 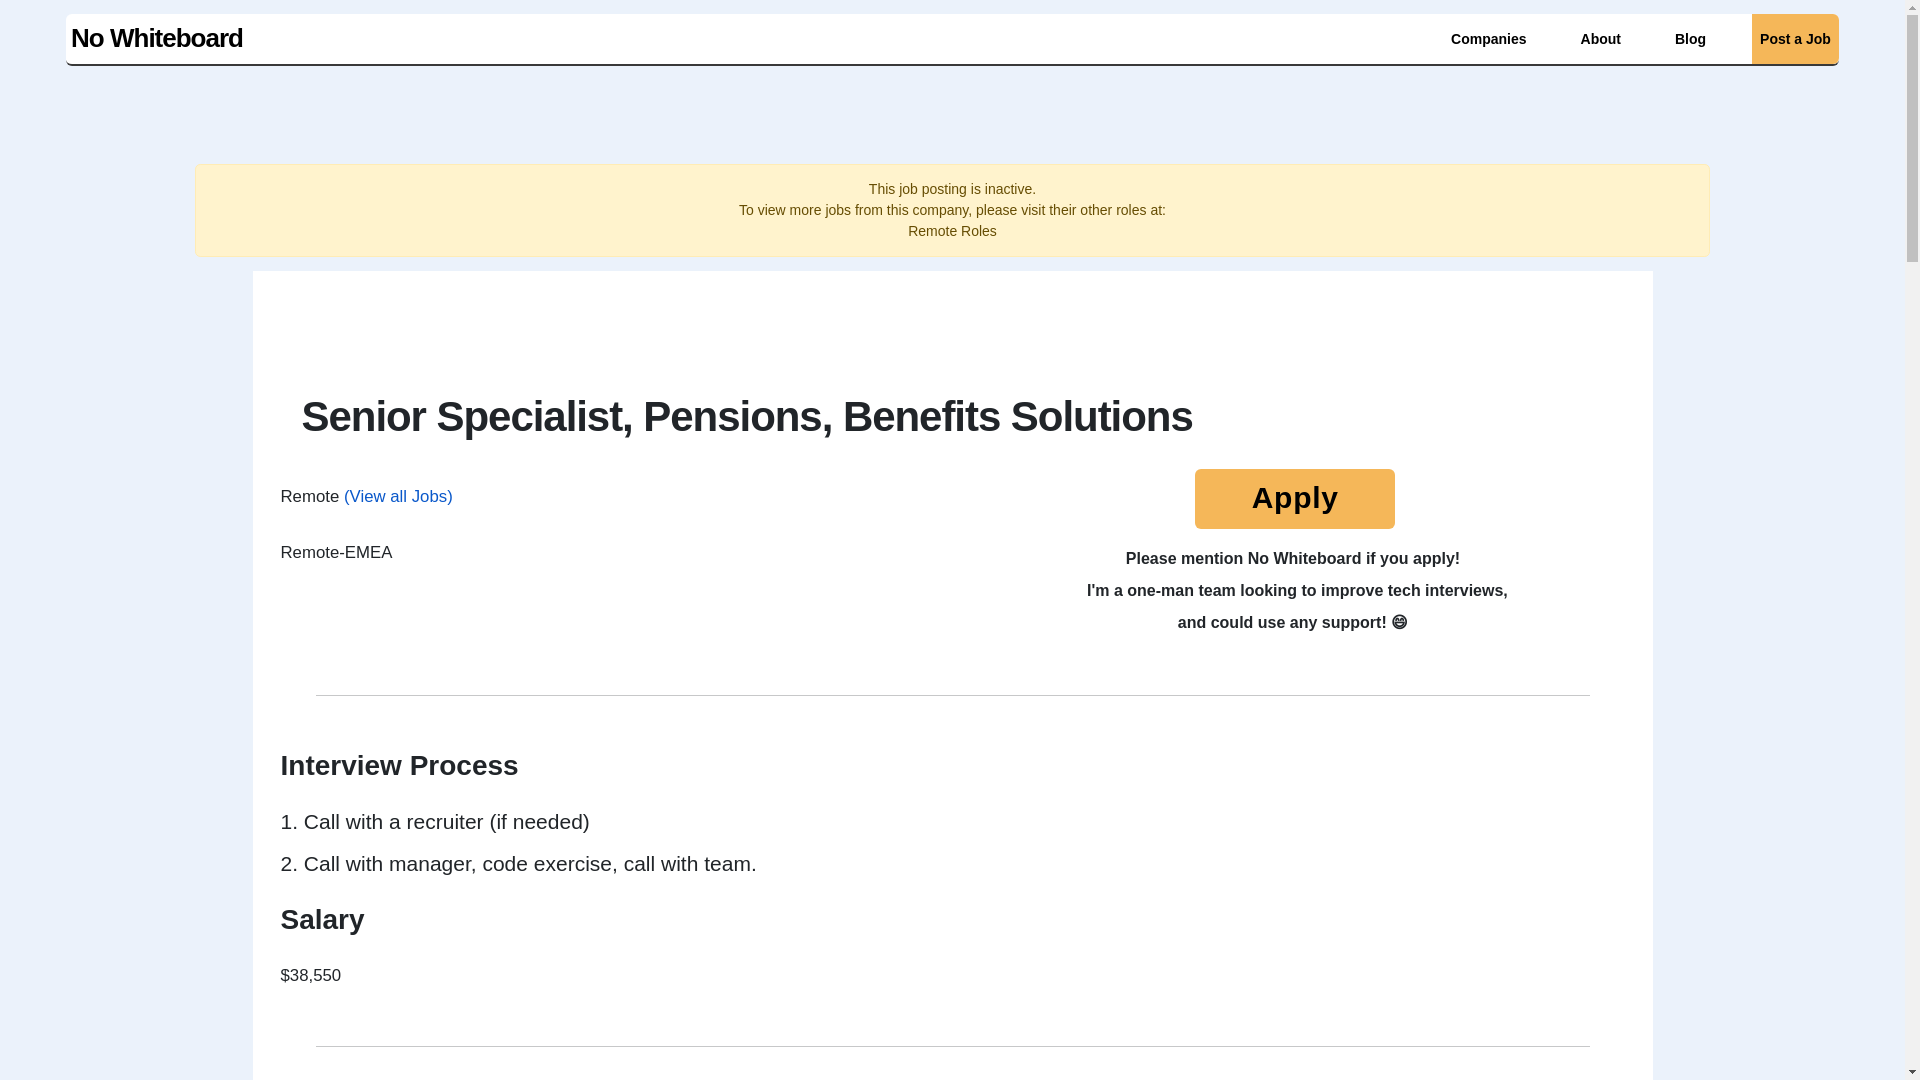 I want to click on Blog, so click(x=1690, y=38).